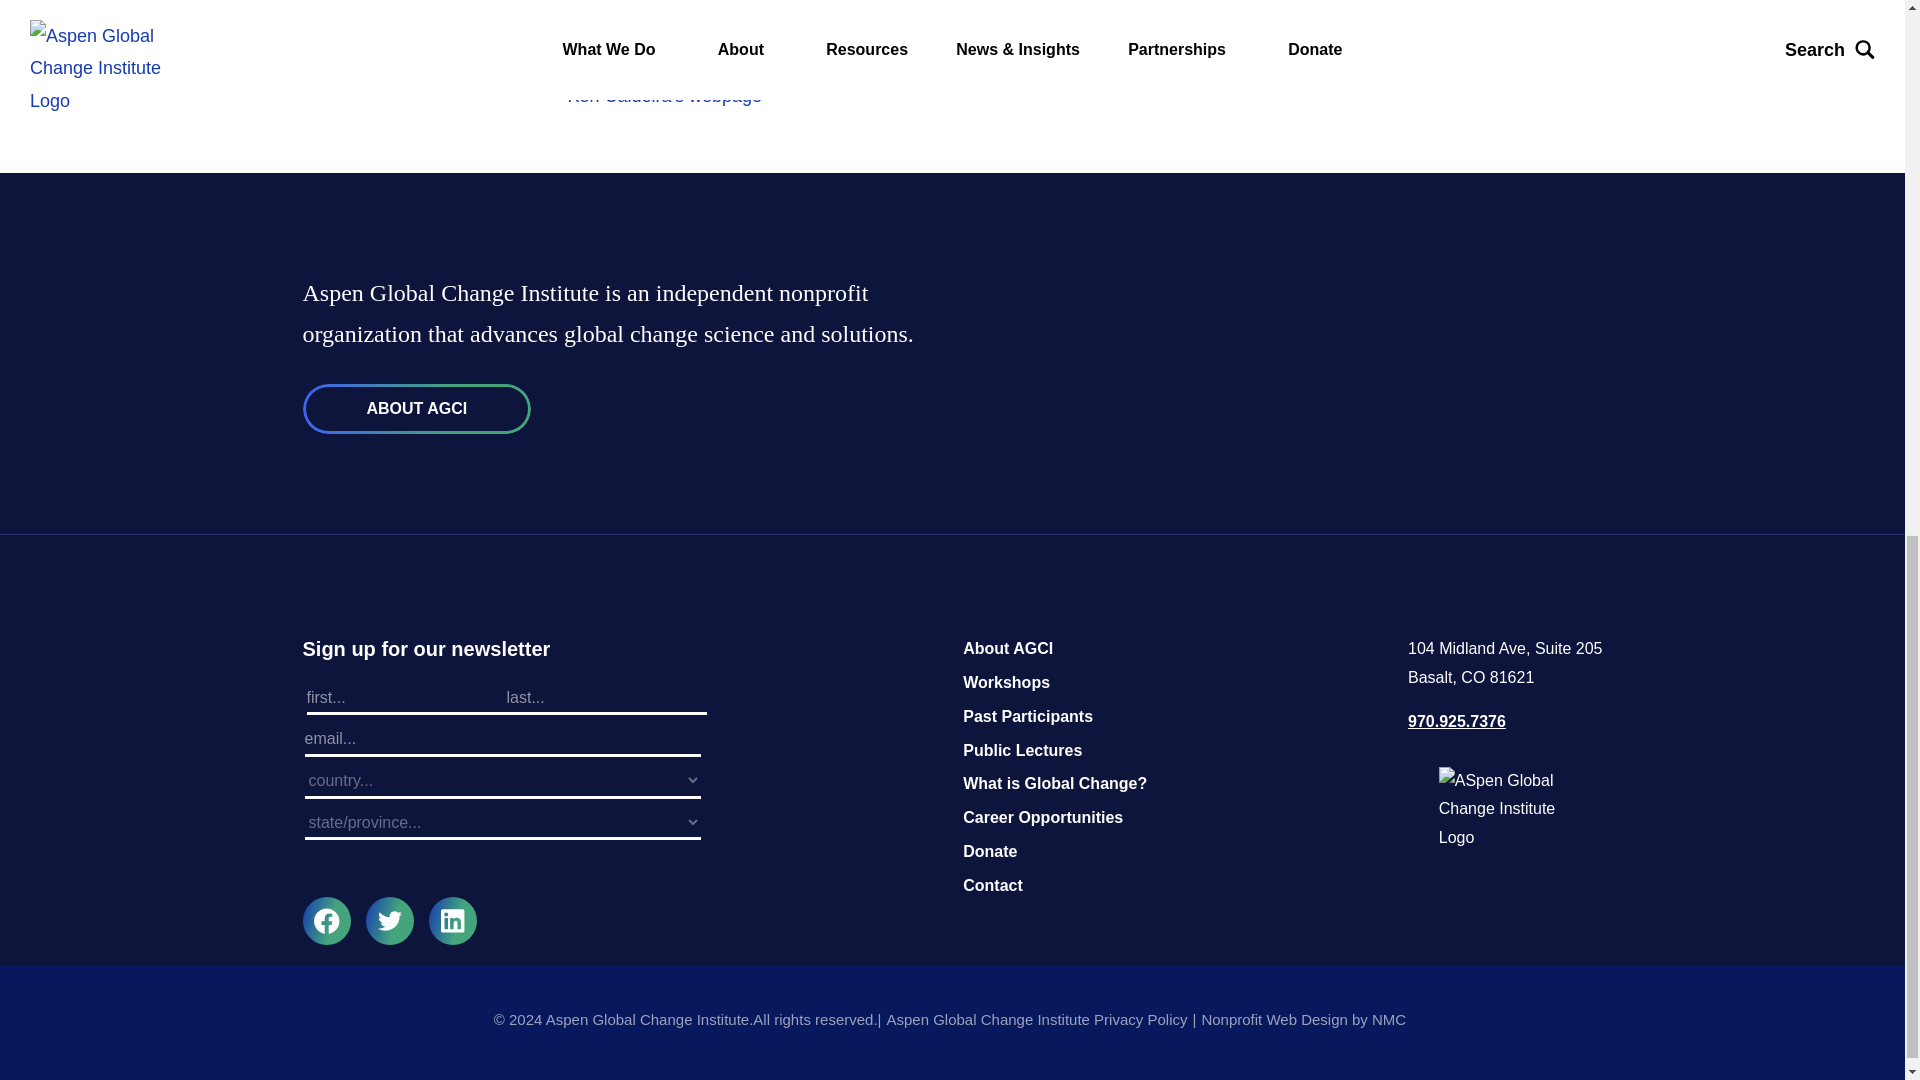 This screenshot has width=1920, height=1080. I want to click on Submit, so click(502, 873).